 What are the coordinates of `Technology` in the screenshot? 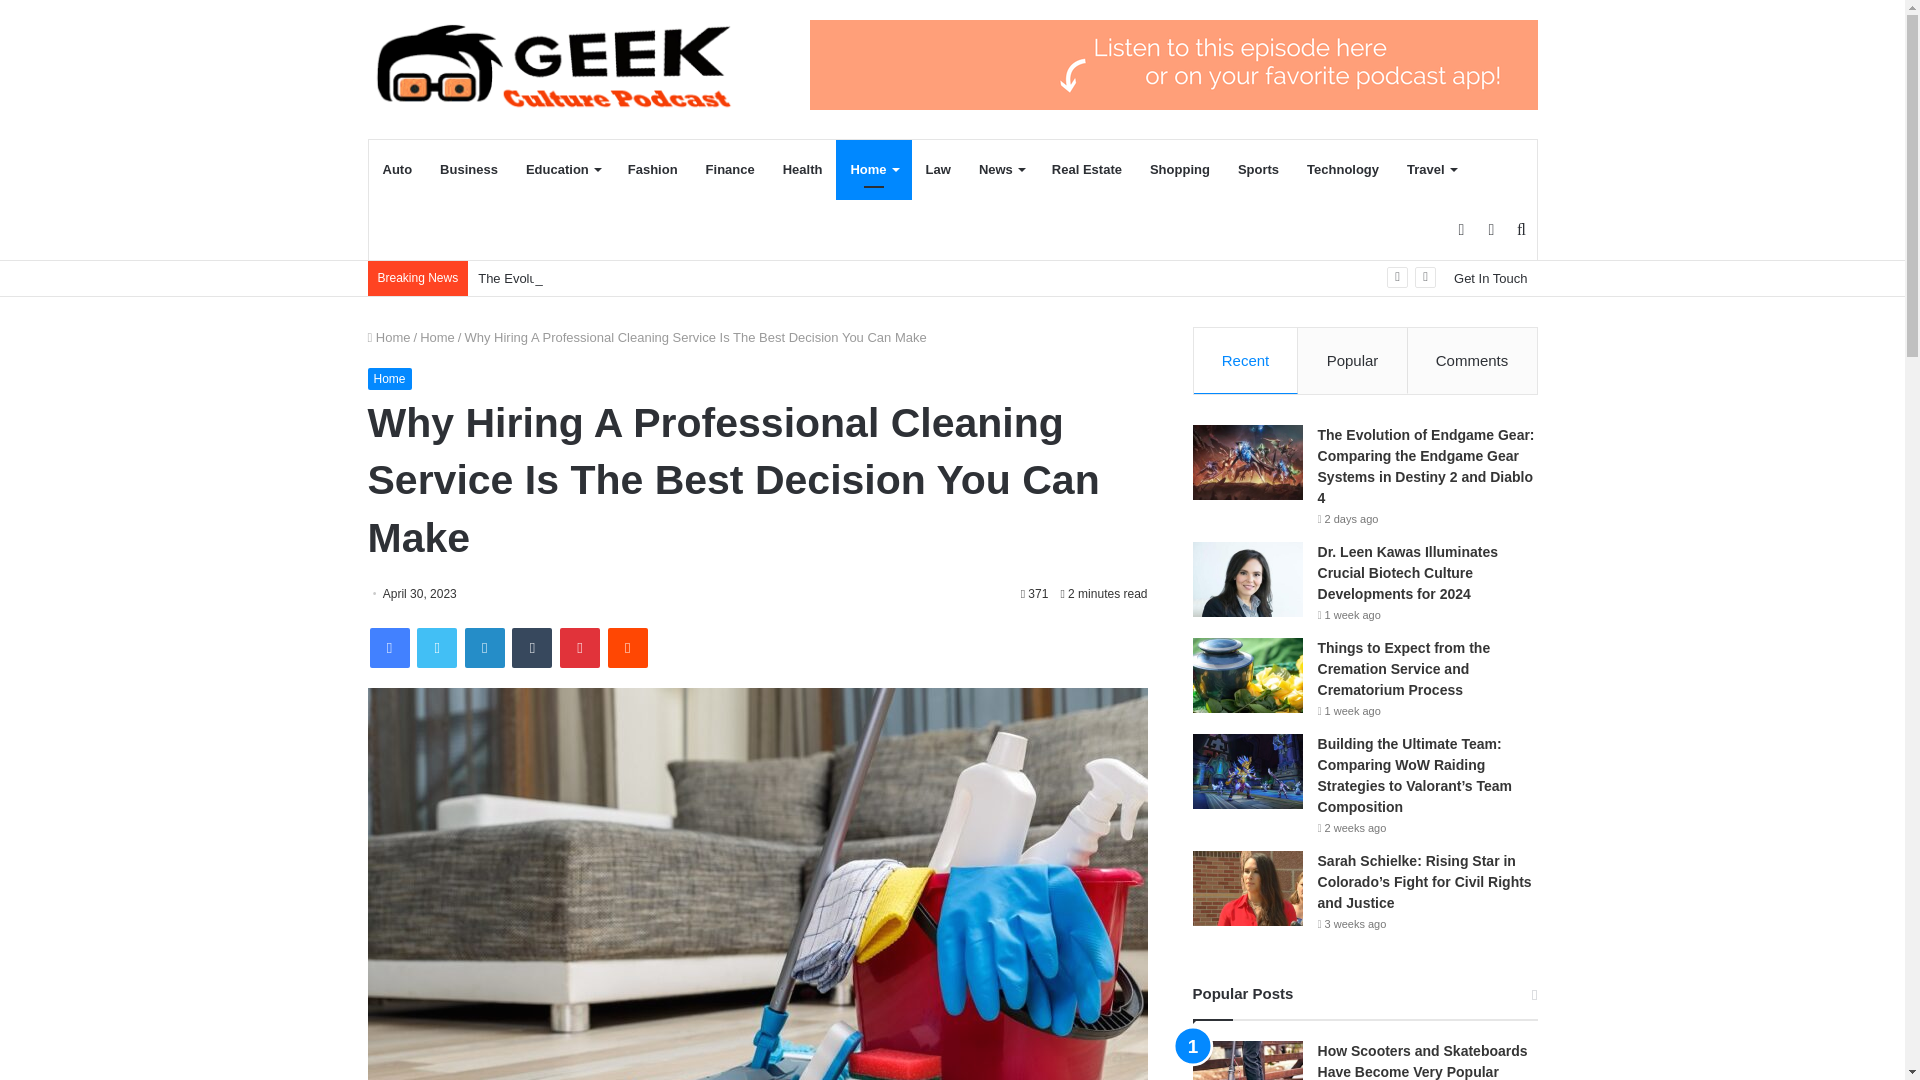 It's located at (1342, 170).